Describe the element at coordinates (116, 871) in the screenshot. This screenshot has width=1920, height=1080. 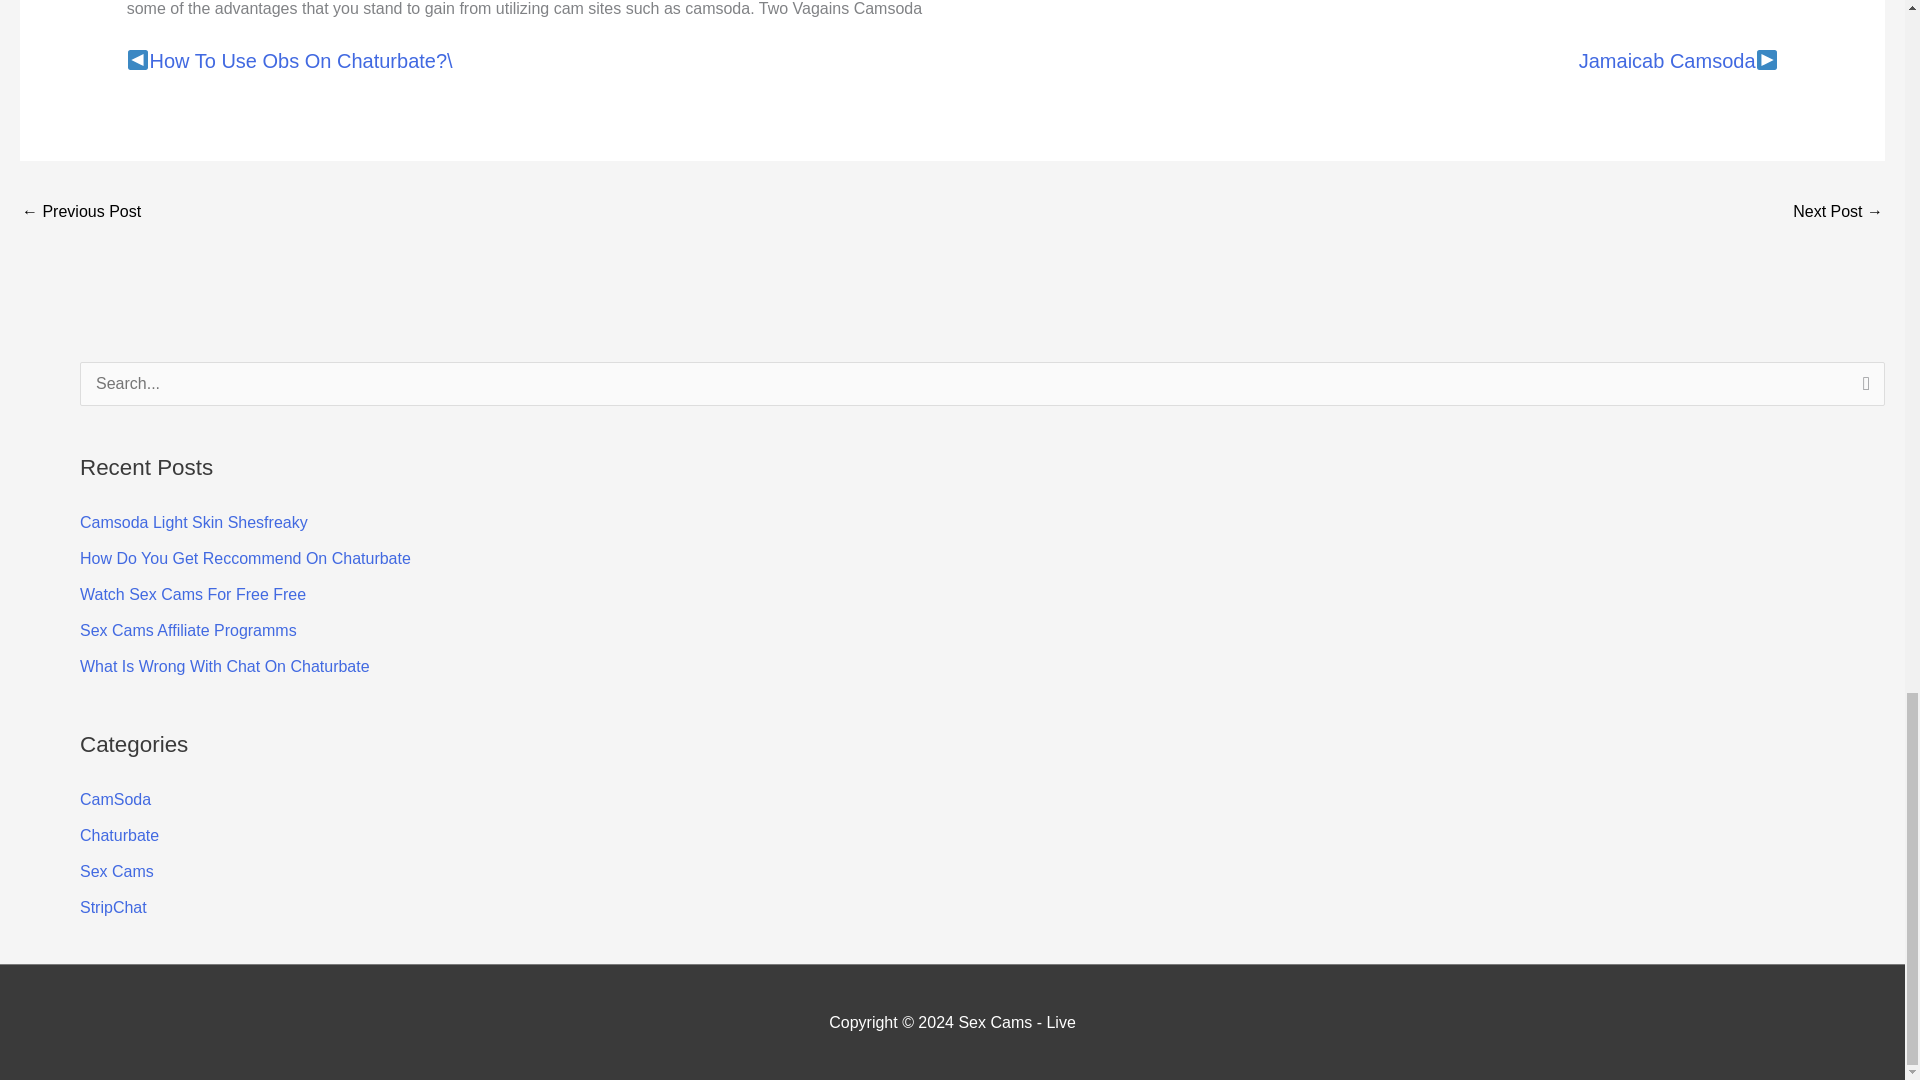
I see `Sex Cams` at that location.